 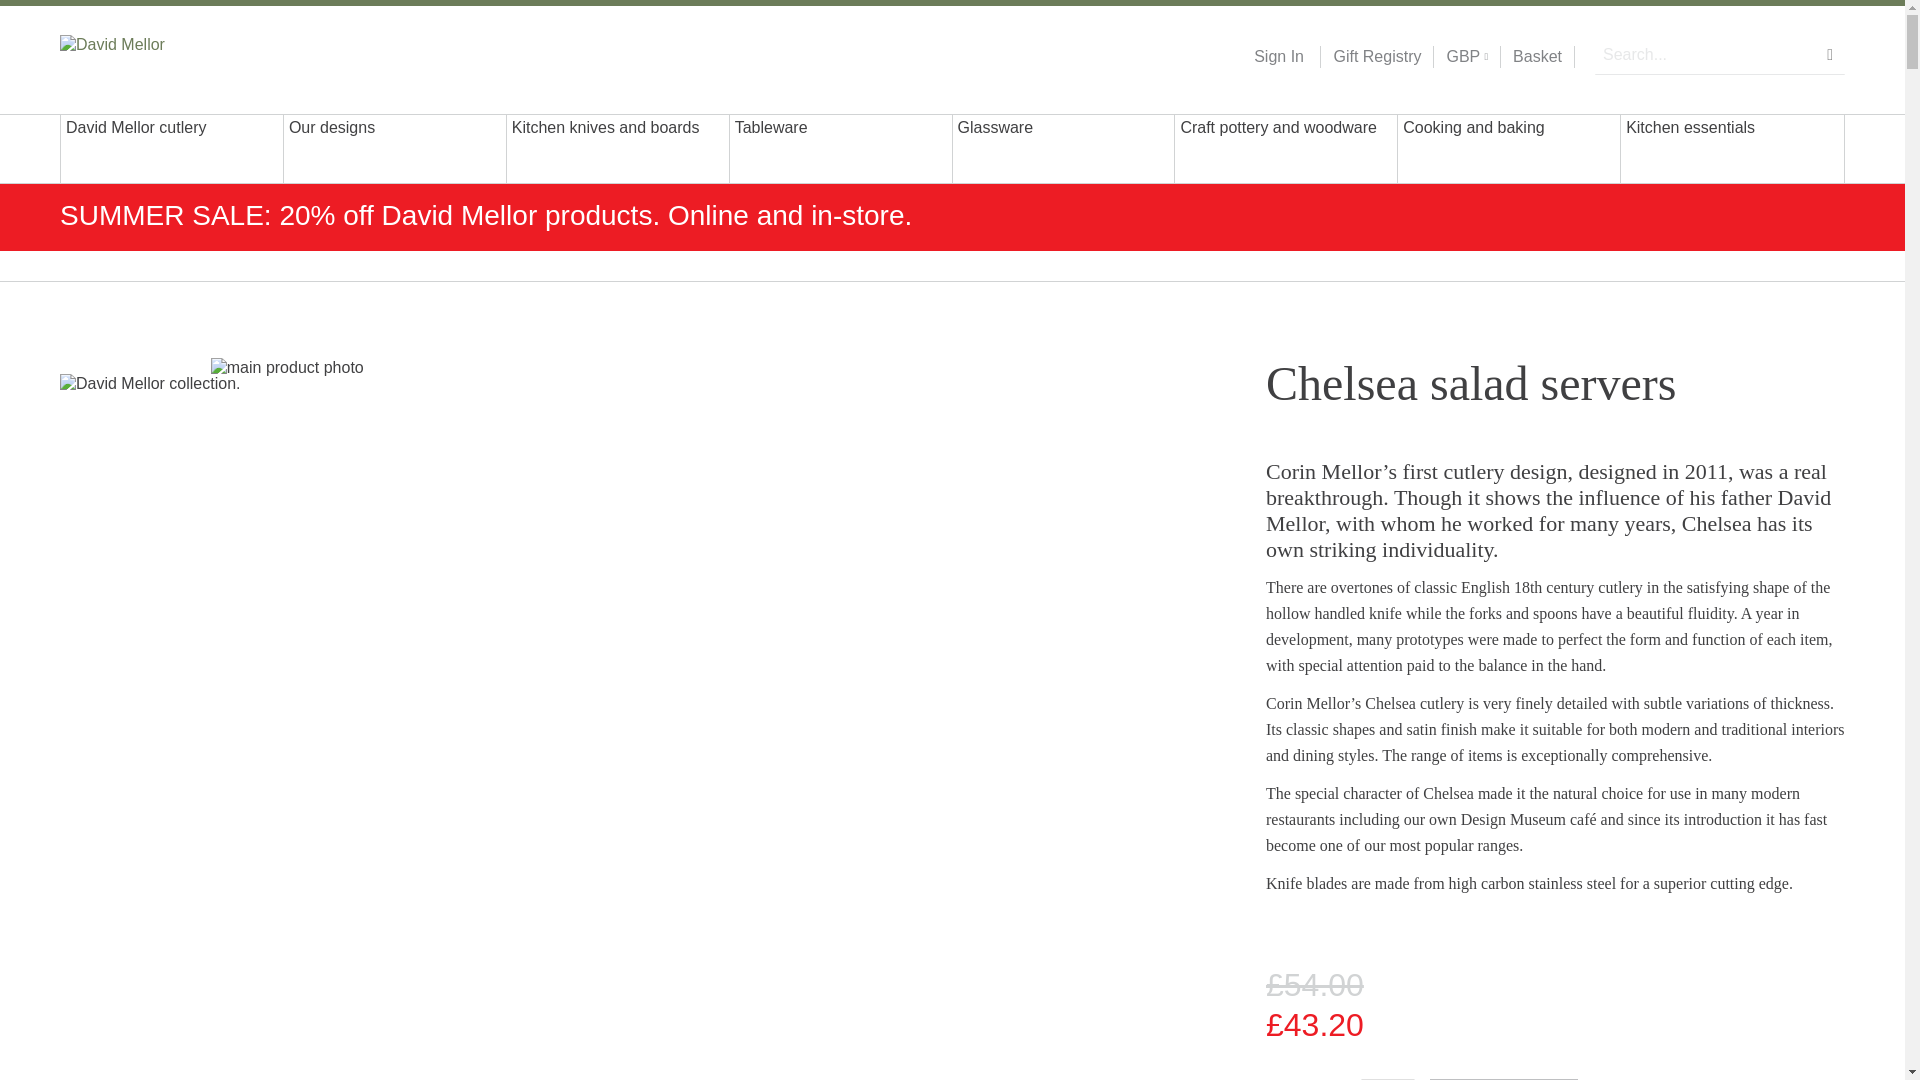 What do you see at coordinates (1537, 57) in the screenshot?
I see `Basket` at bounding box center [1537, 57].